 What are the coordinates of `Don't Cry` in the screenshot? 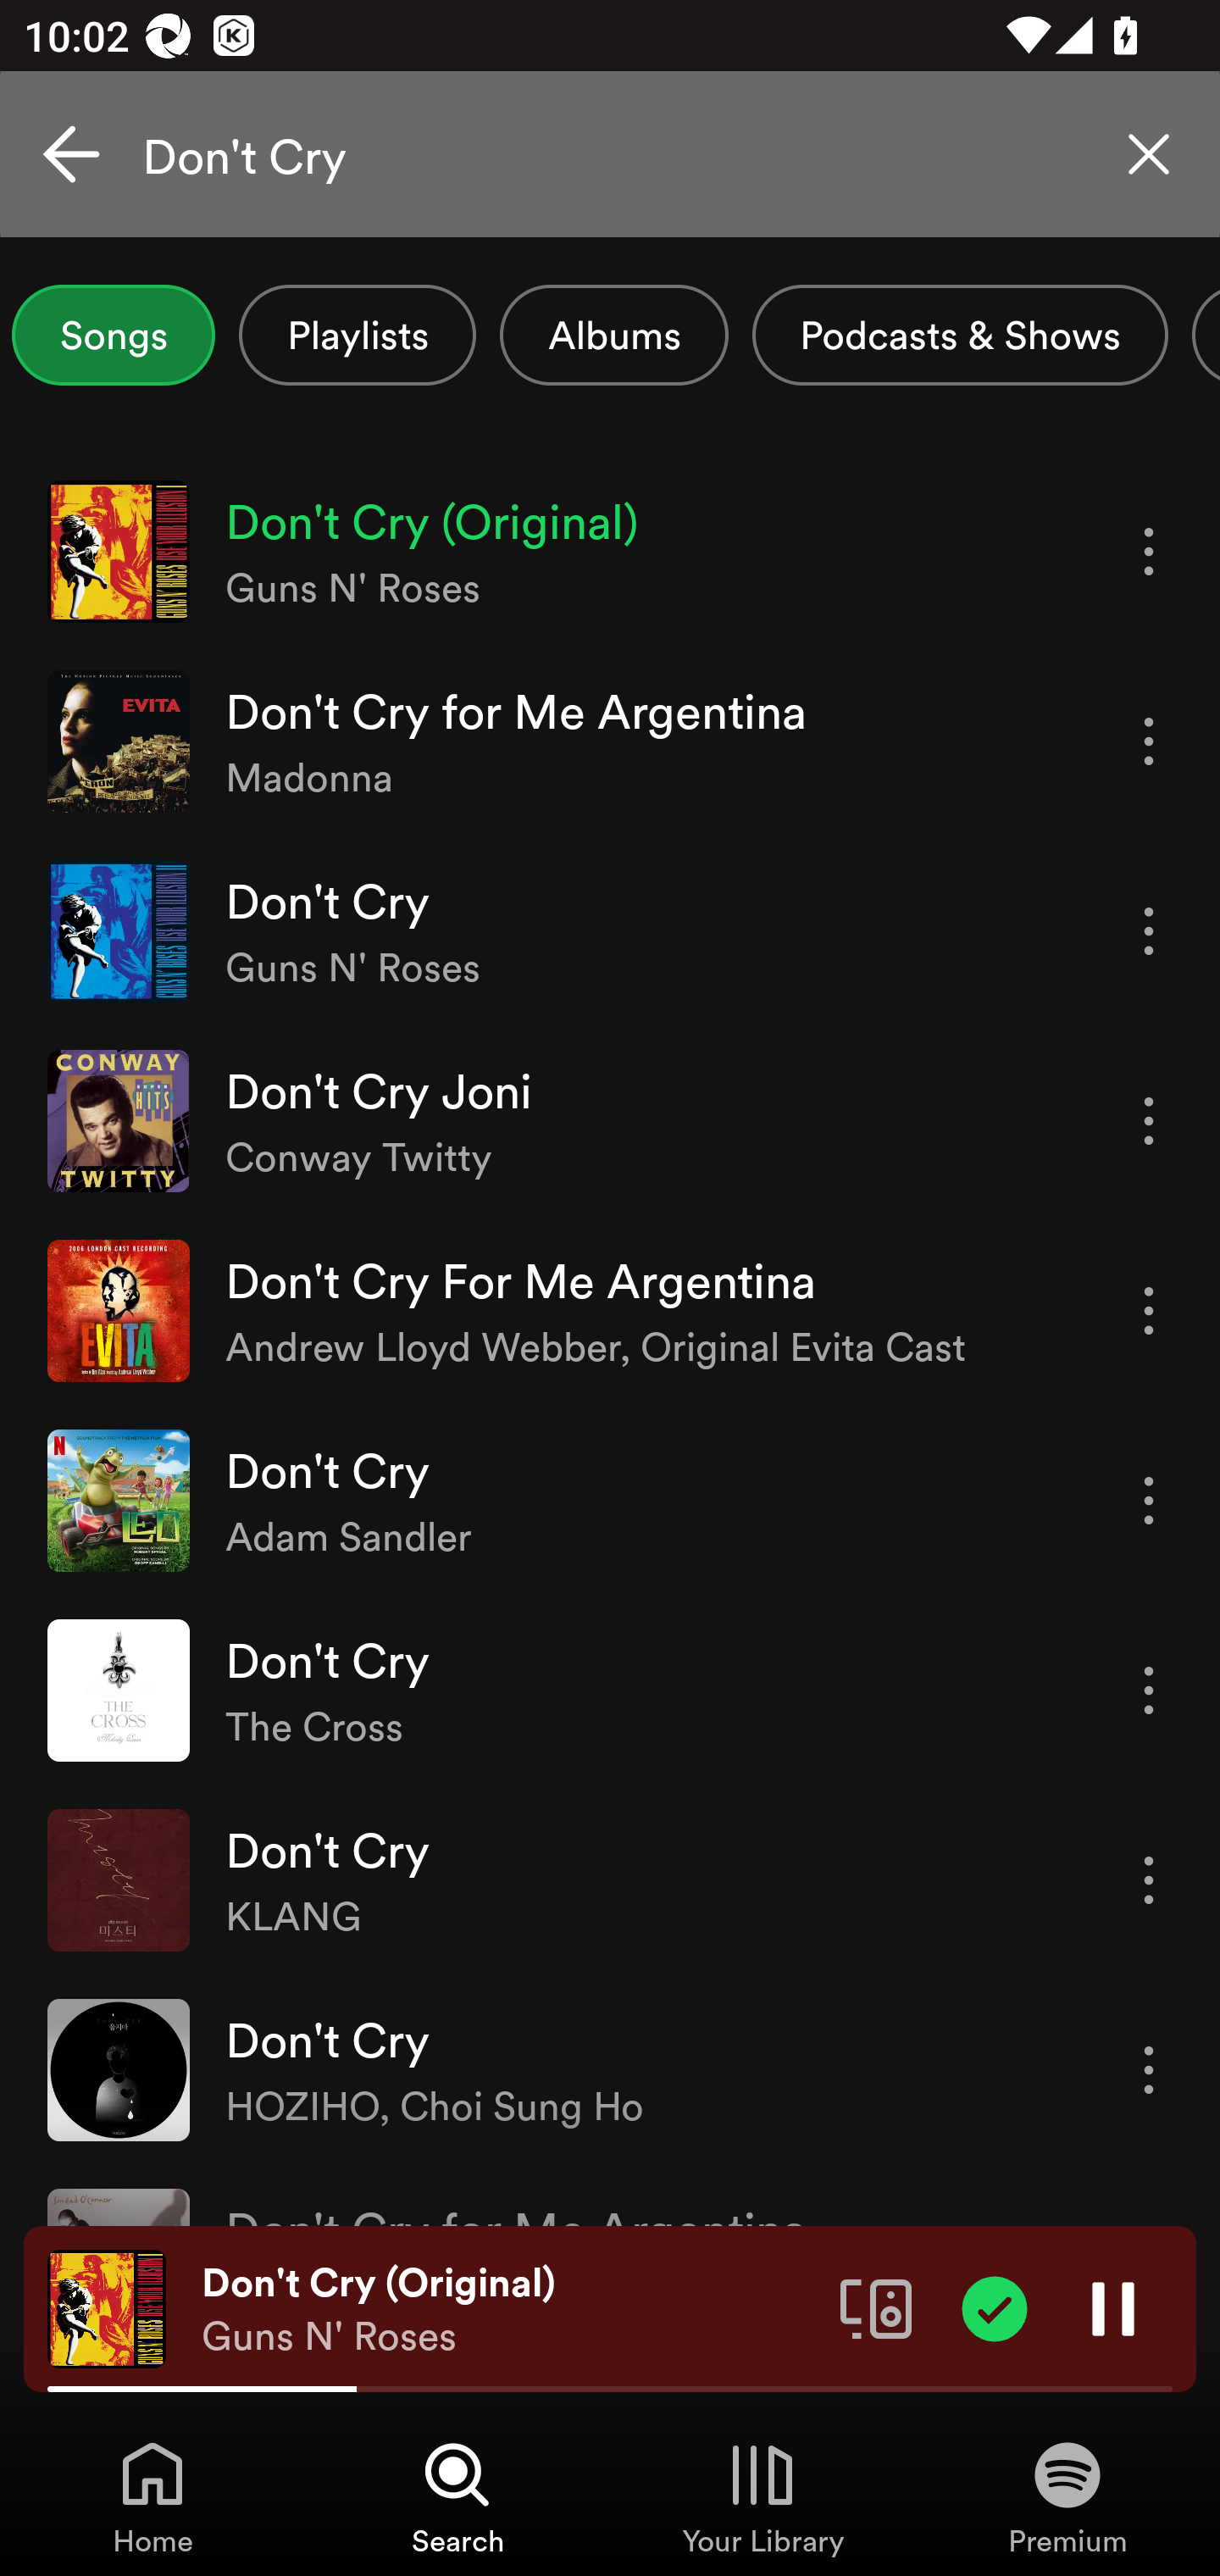 It's located at (610, 154).